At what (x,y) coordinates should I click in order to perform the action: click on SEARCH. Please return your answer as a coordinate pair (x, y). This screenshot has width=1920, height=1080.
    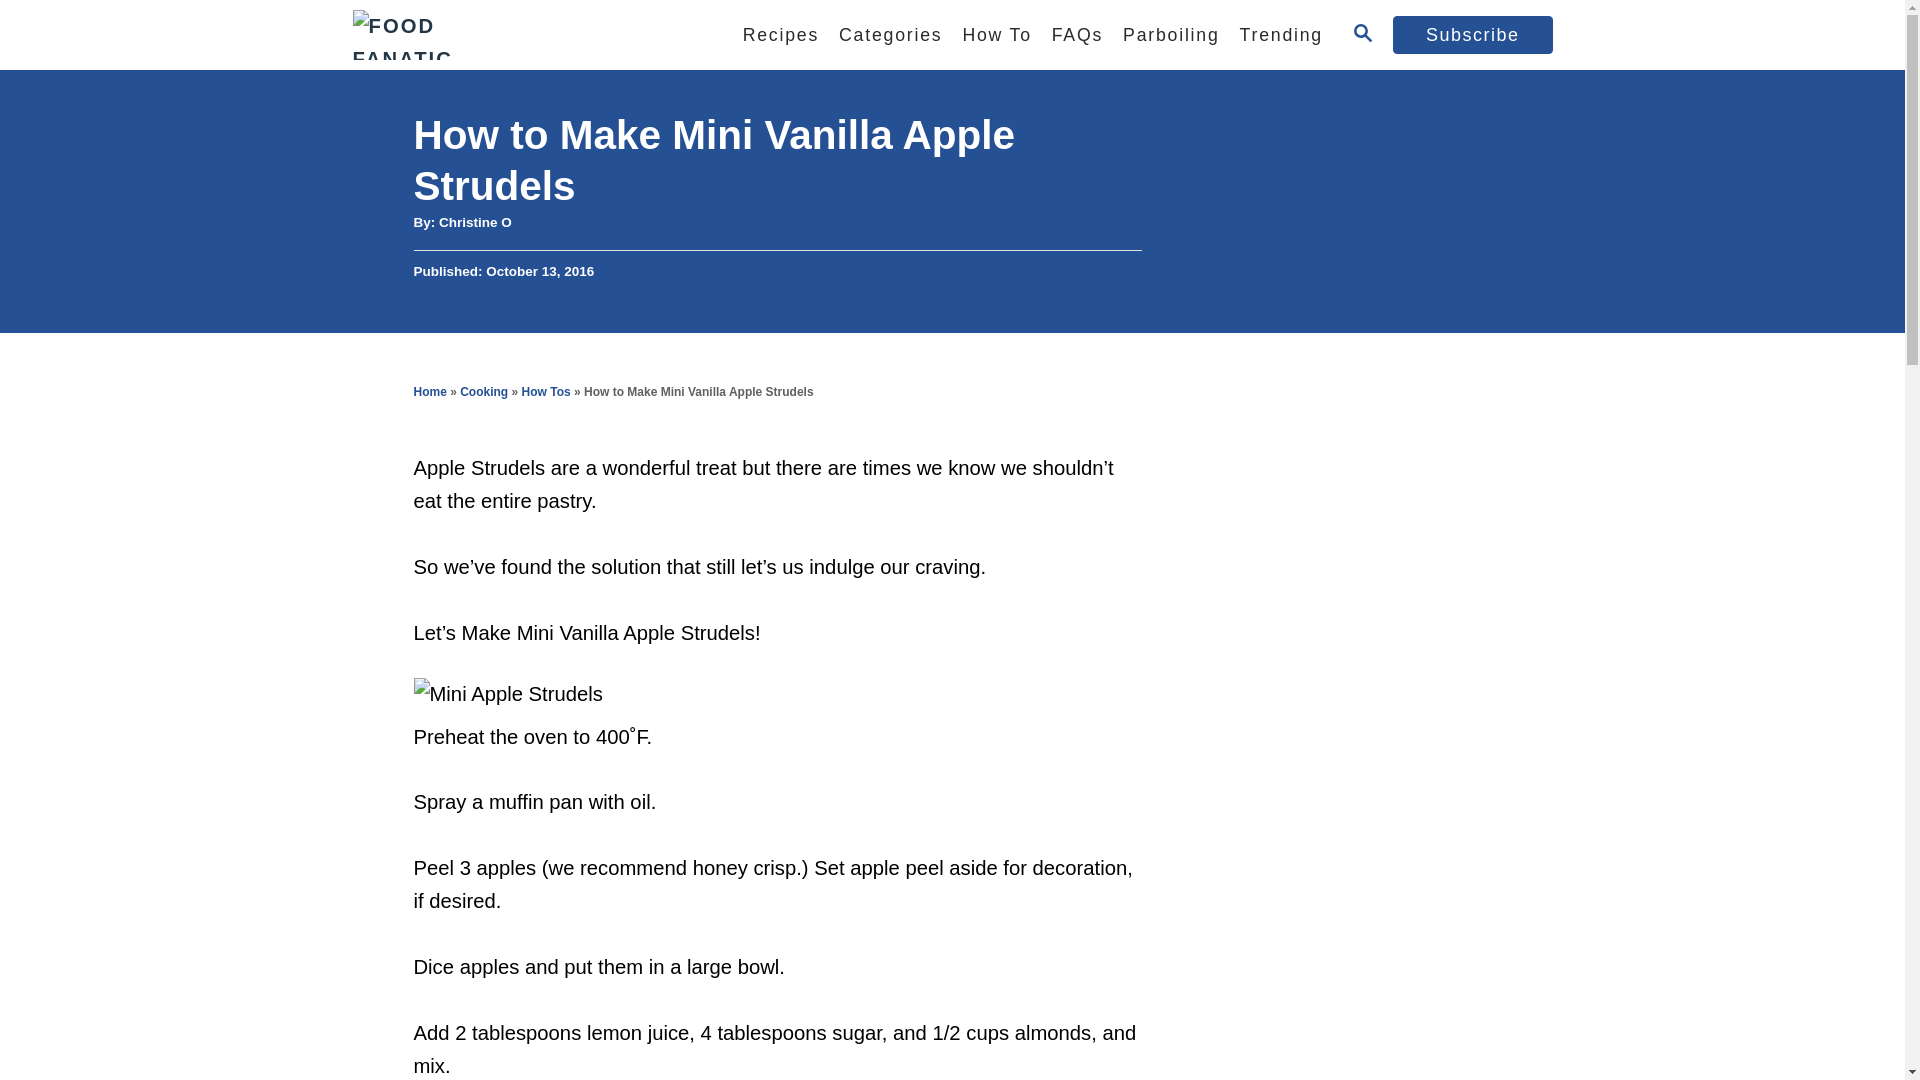
    Looking at the image, I should click on (1362, 34).